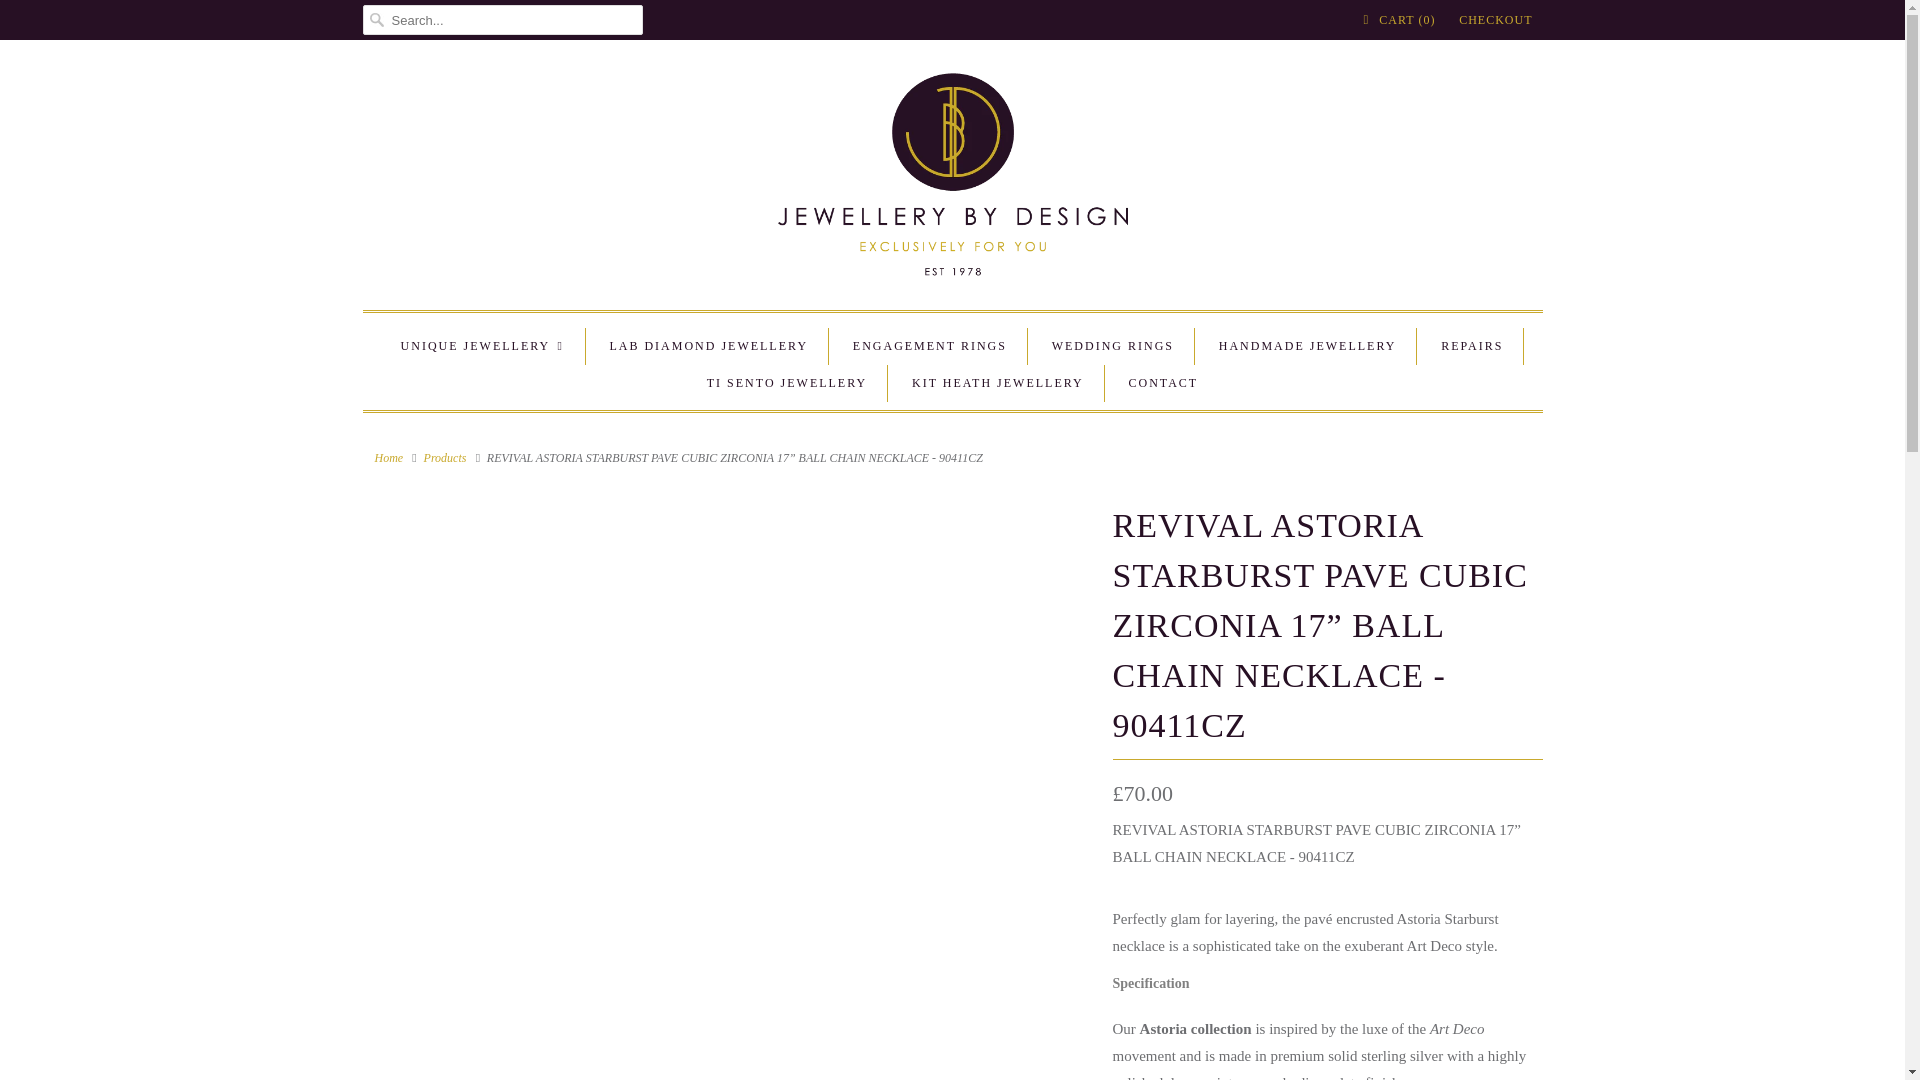 The width and height of the screenshot is (1920, 1080). What do you see at coordinates (445, 458) in the screenshot?
I see `Products` at bounding box center [445, 458].